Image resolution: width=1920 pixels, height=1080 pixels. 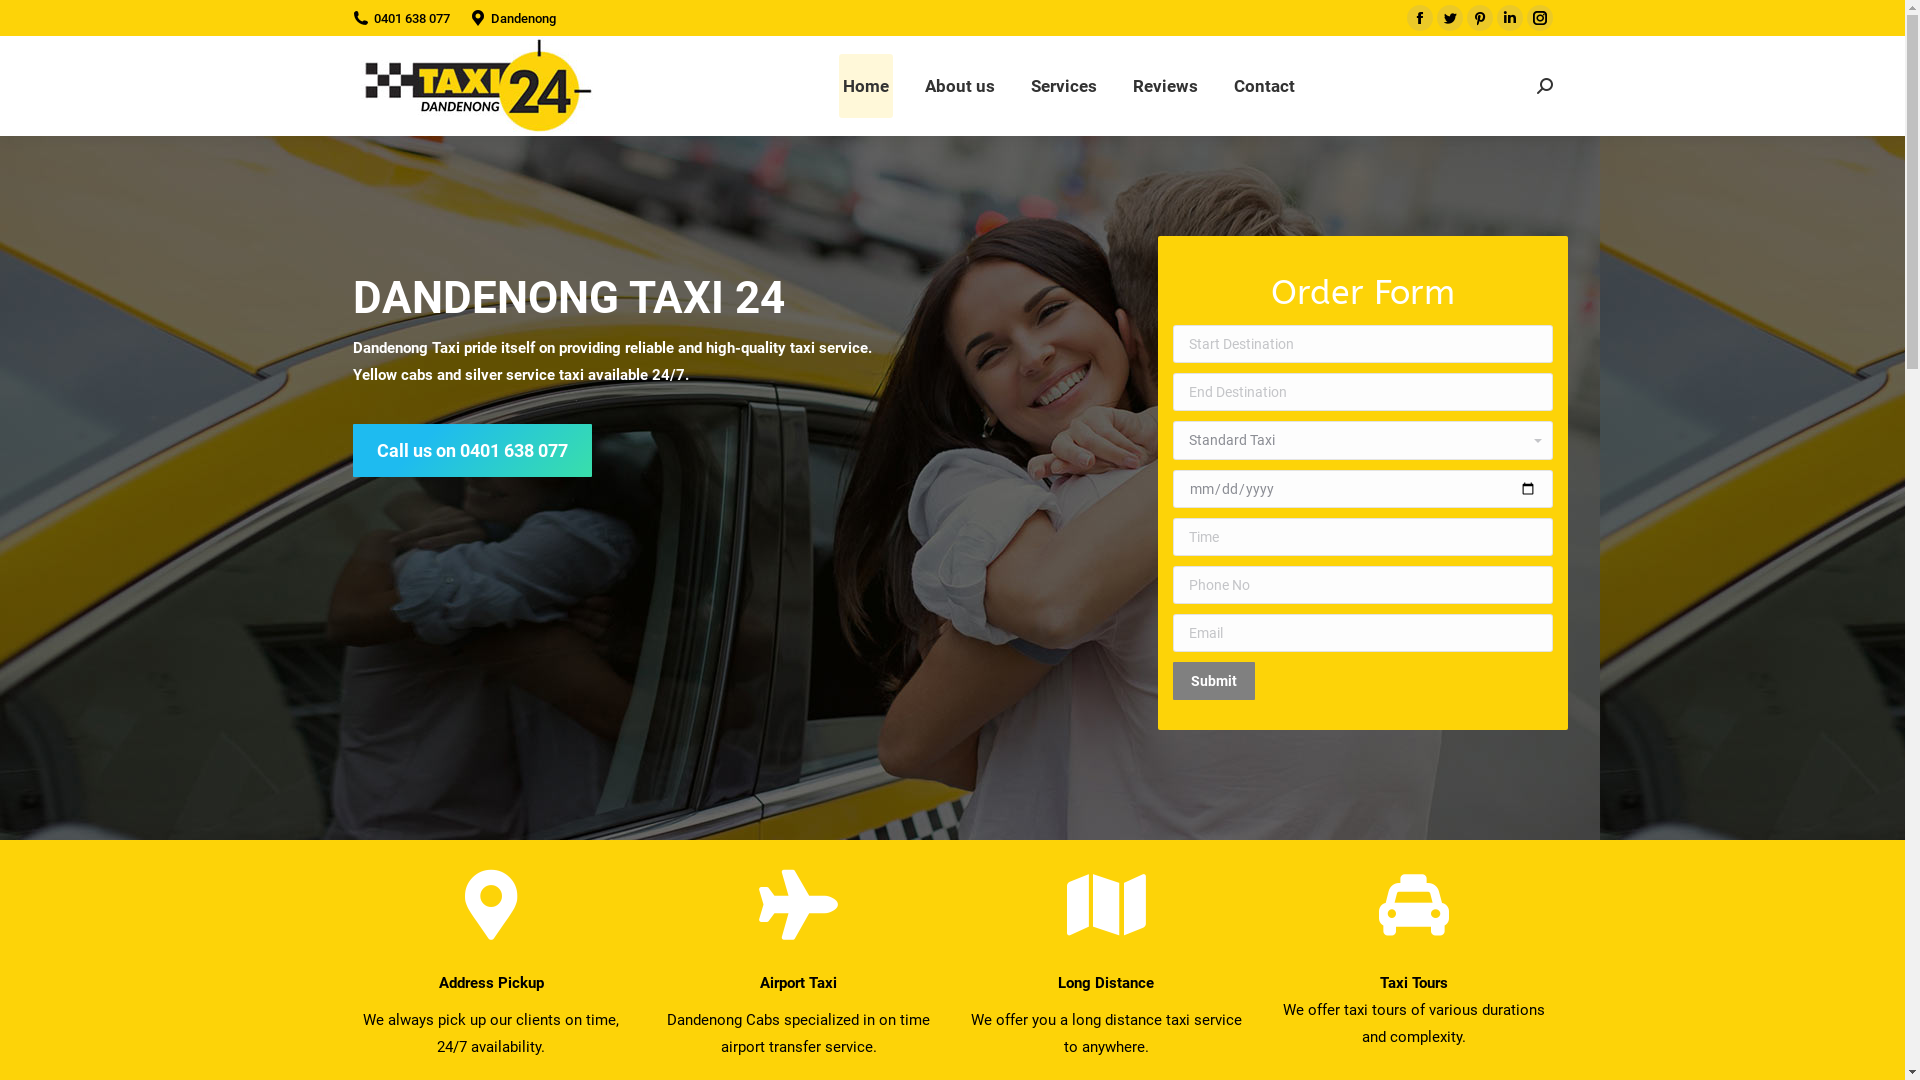 What do you see at coordinates (472, 450) in the screenshot?
I see `Call us on 0401 638 077` at bounding box center [472, 450].